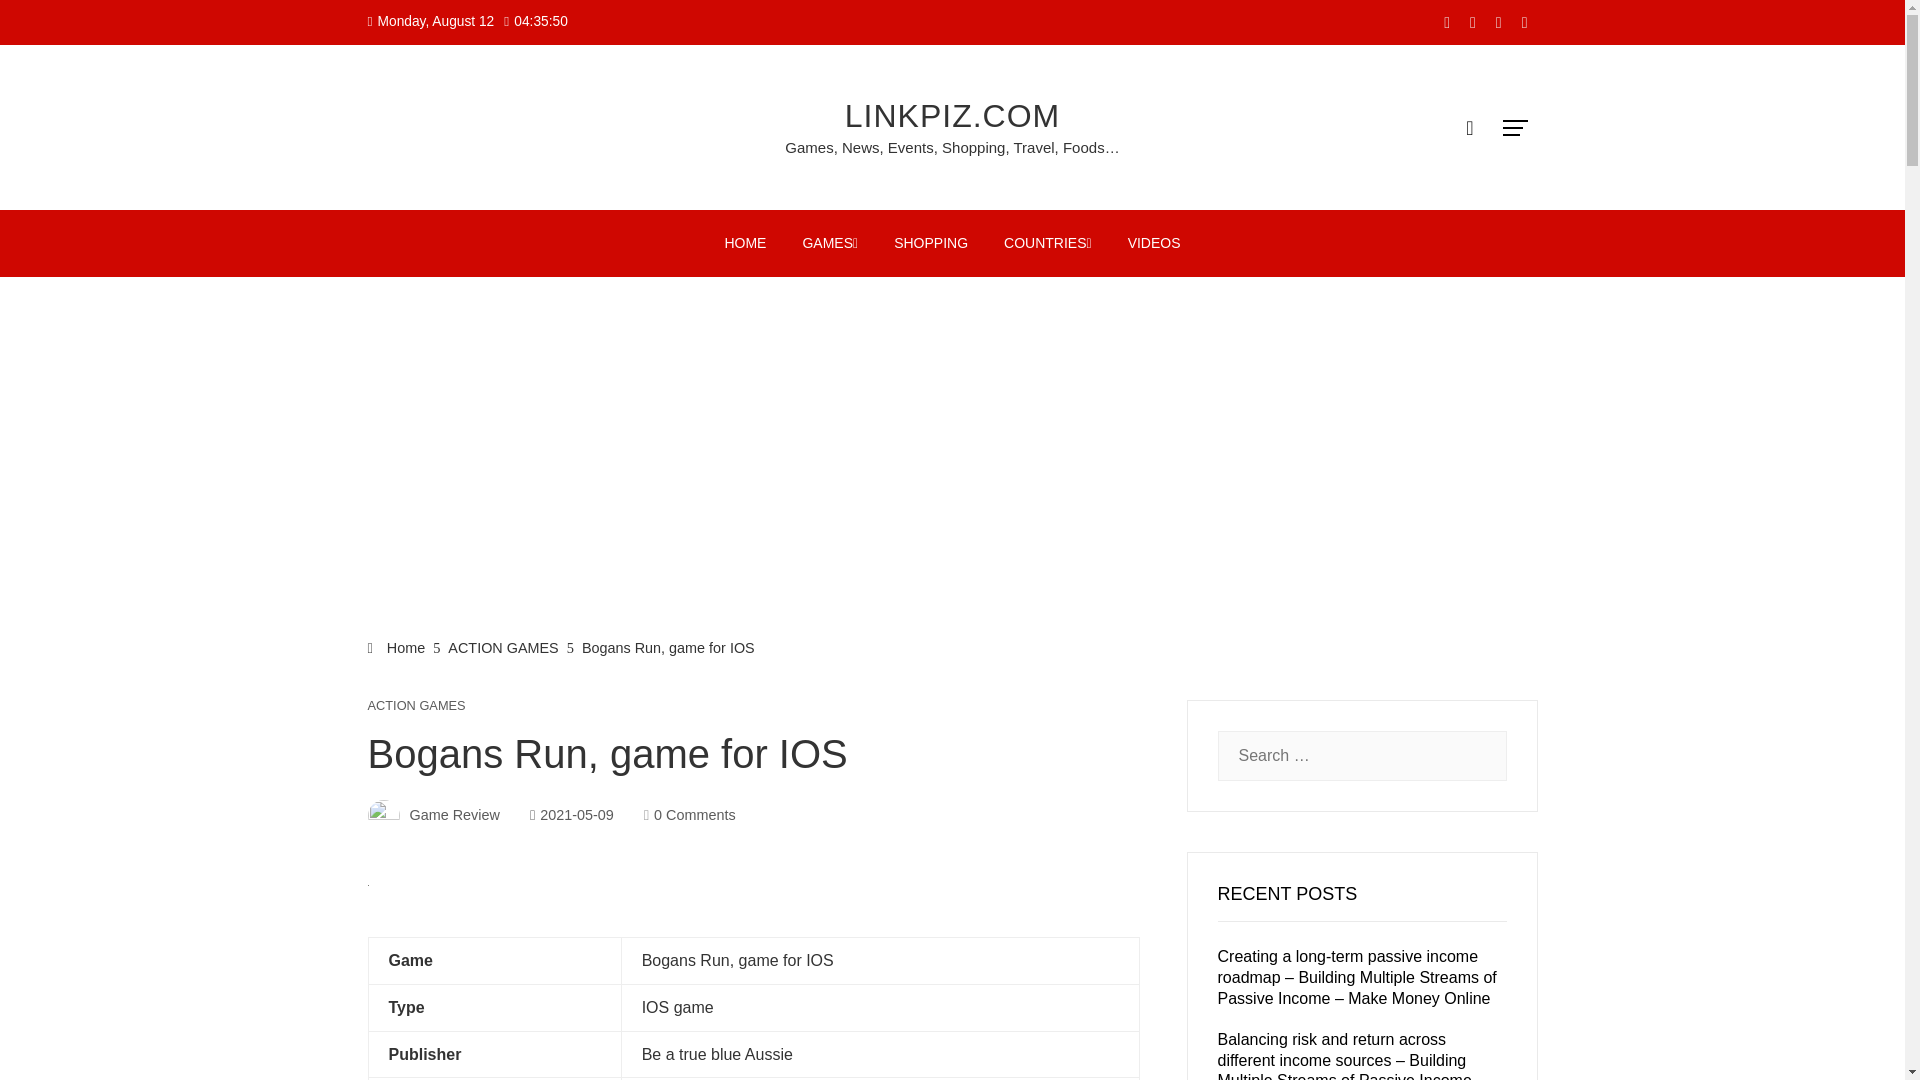 The image size is (1920, 1080). I want to click on GAMES, so click(830, 243).